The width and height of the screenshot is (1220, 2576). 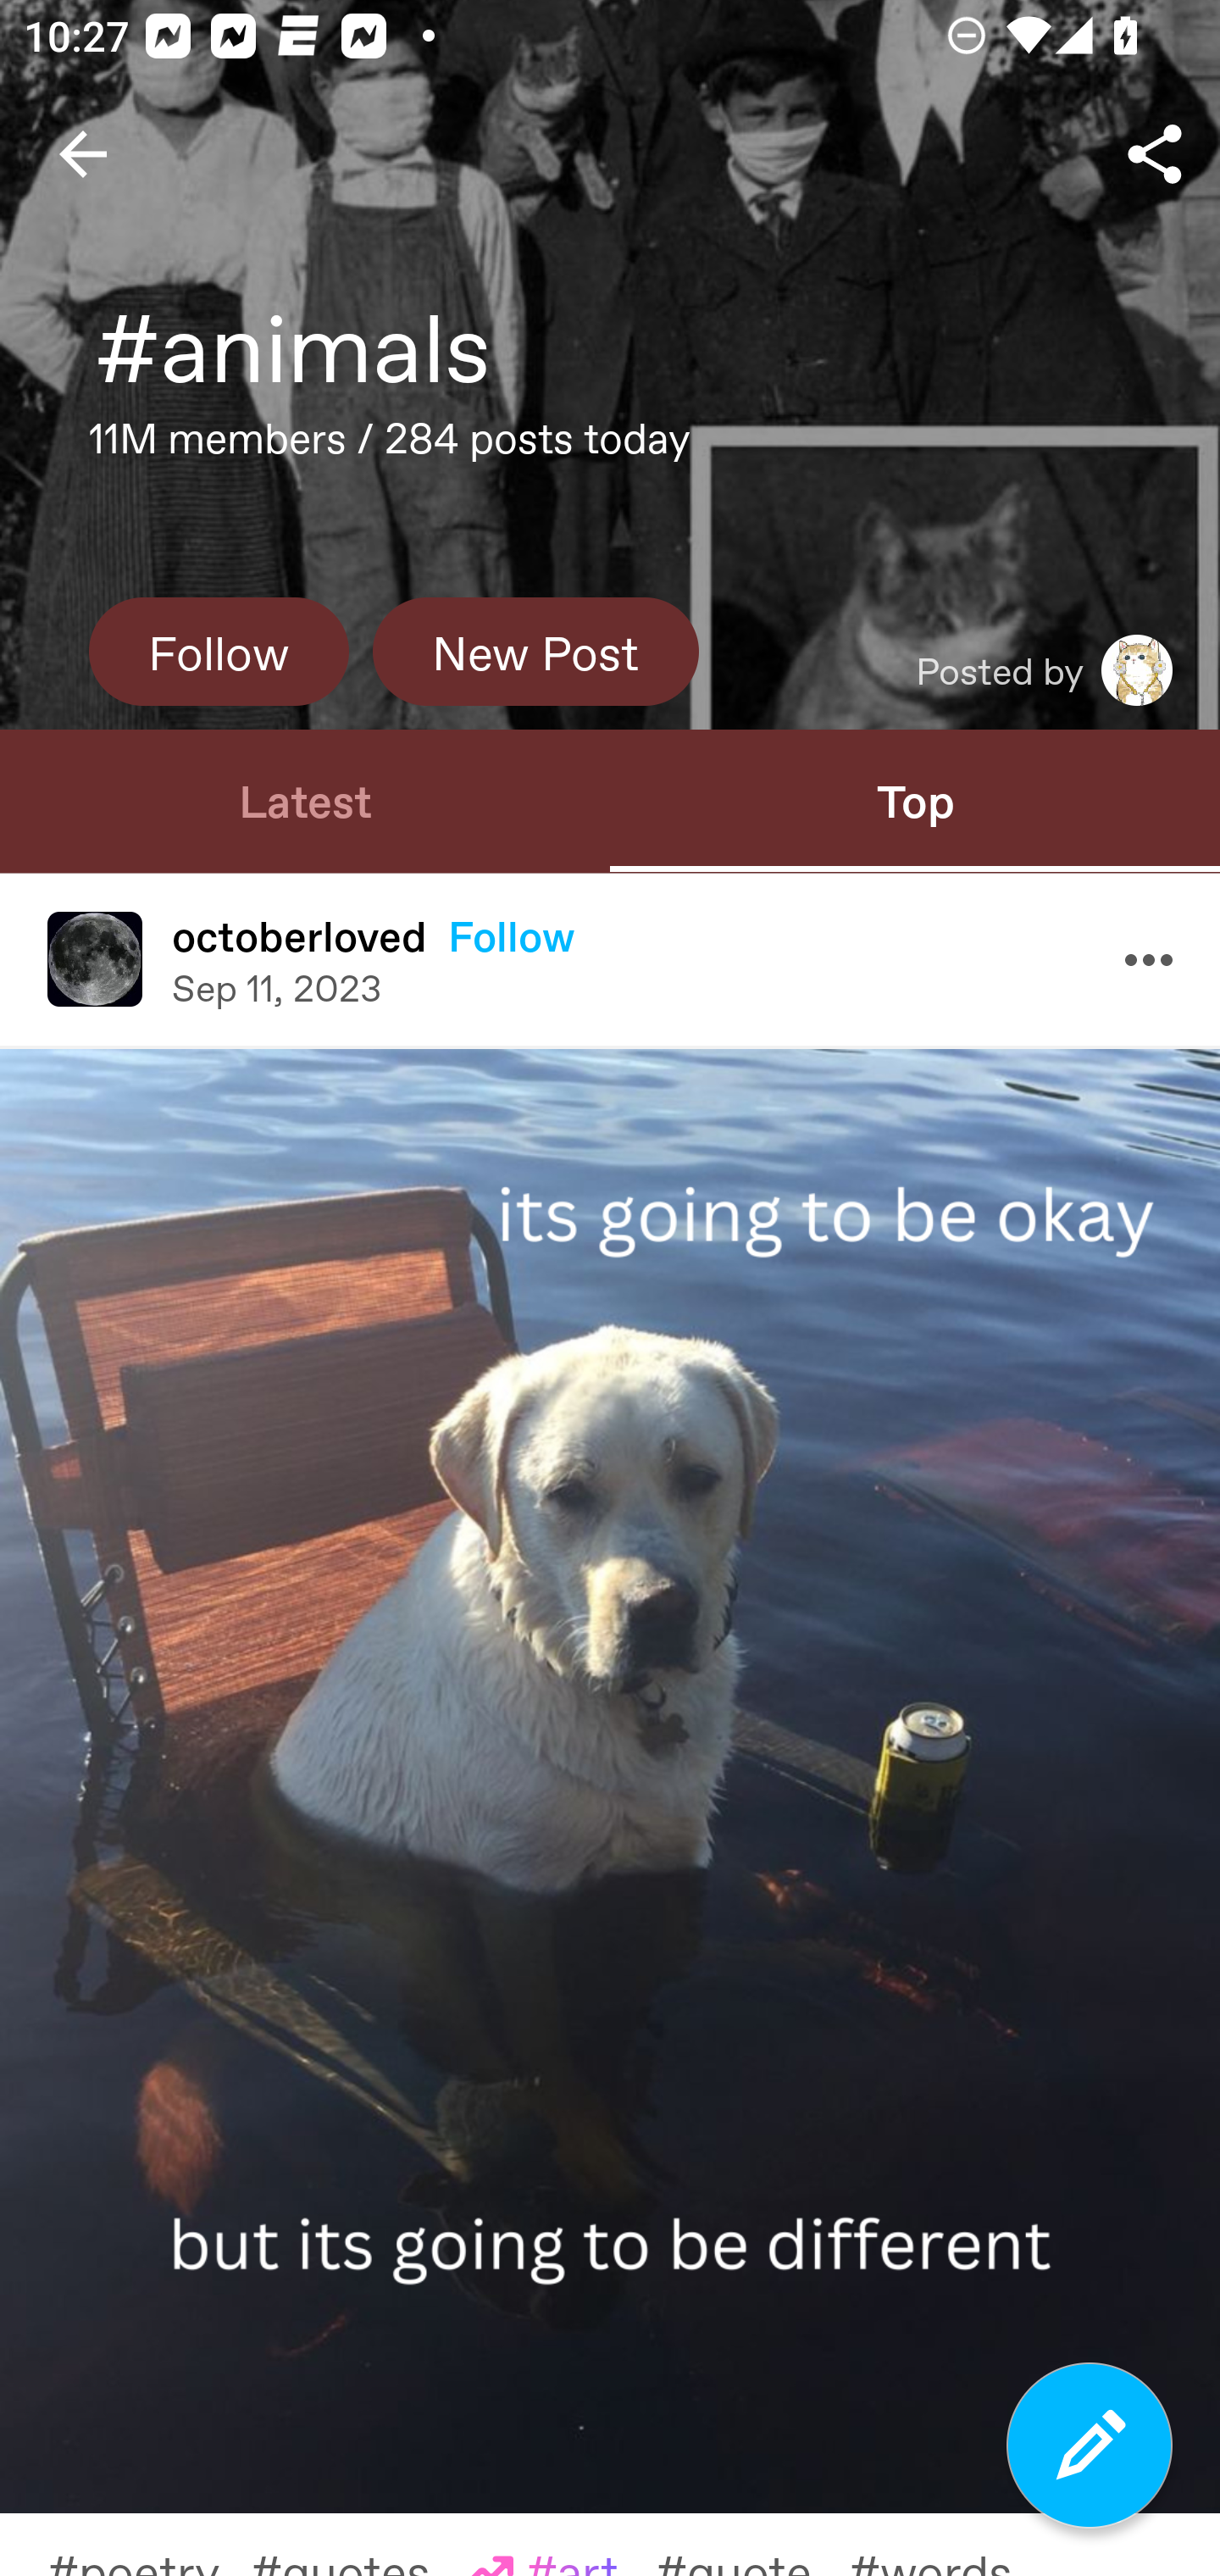 I want to click on Follow, so click(x=219, y=651).